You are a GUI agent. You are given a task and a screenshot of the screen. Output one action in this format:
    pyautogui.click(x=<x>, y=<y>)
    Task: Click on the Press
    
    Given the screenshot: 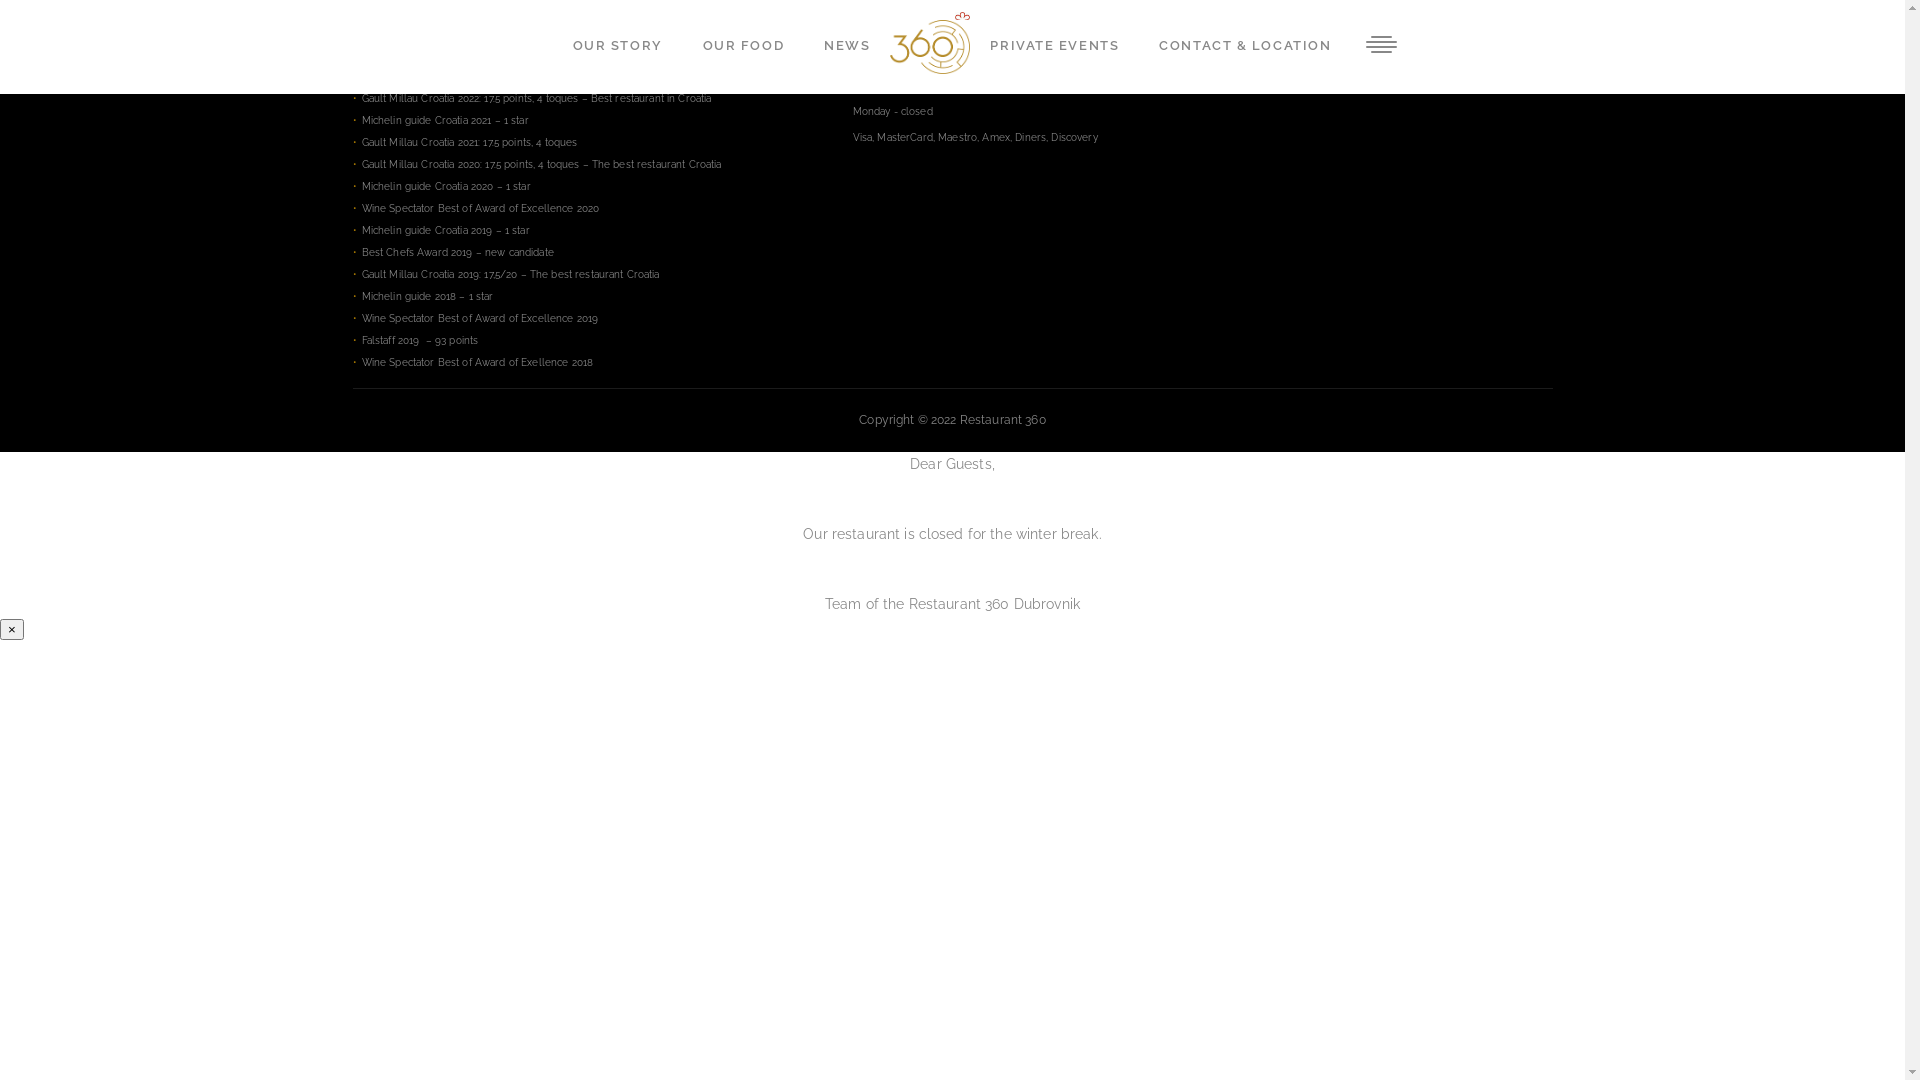 What is the action you would take?
    pyautogui.click(x=1014, y=60)
    